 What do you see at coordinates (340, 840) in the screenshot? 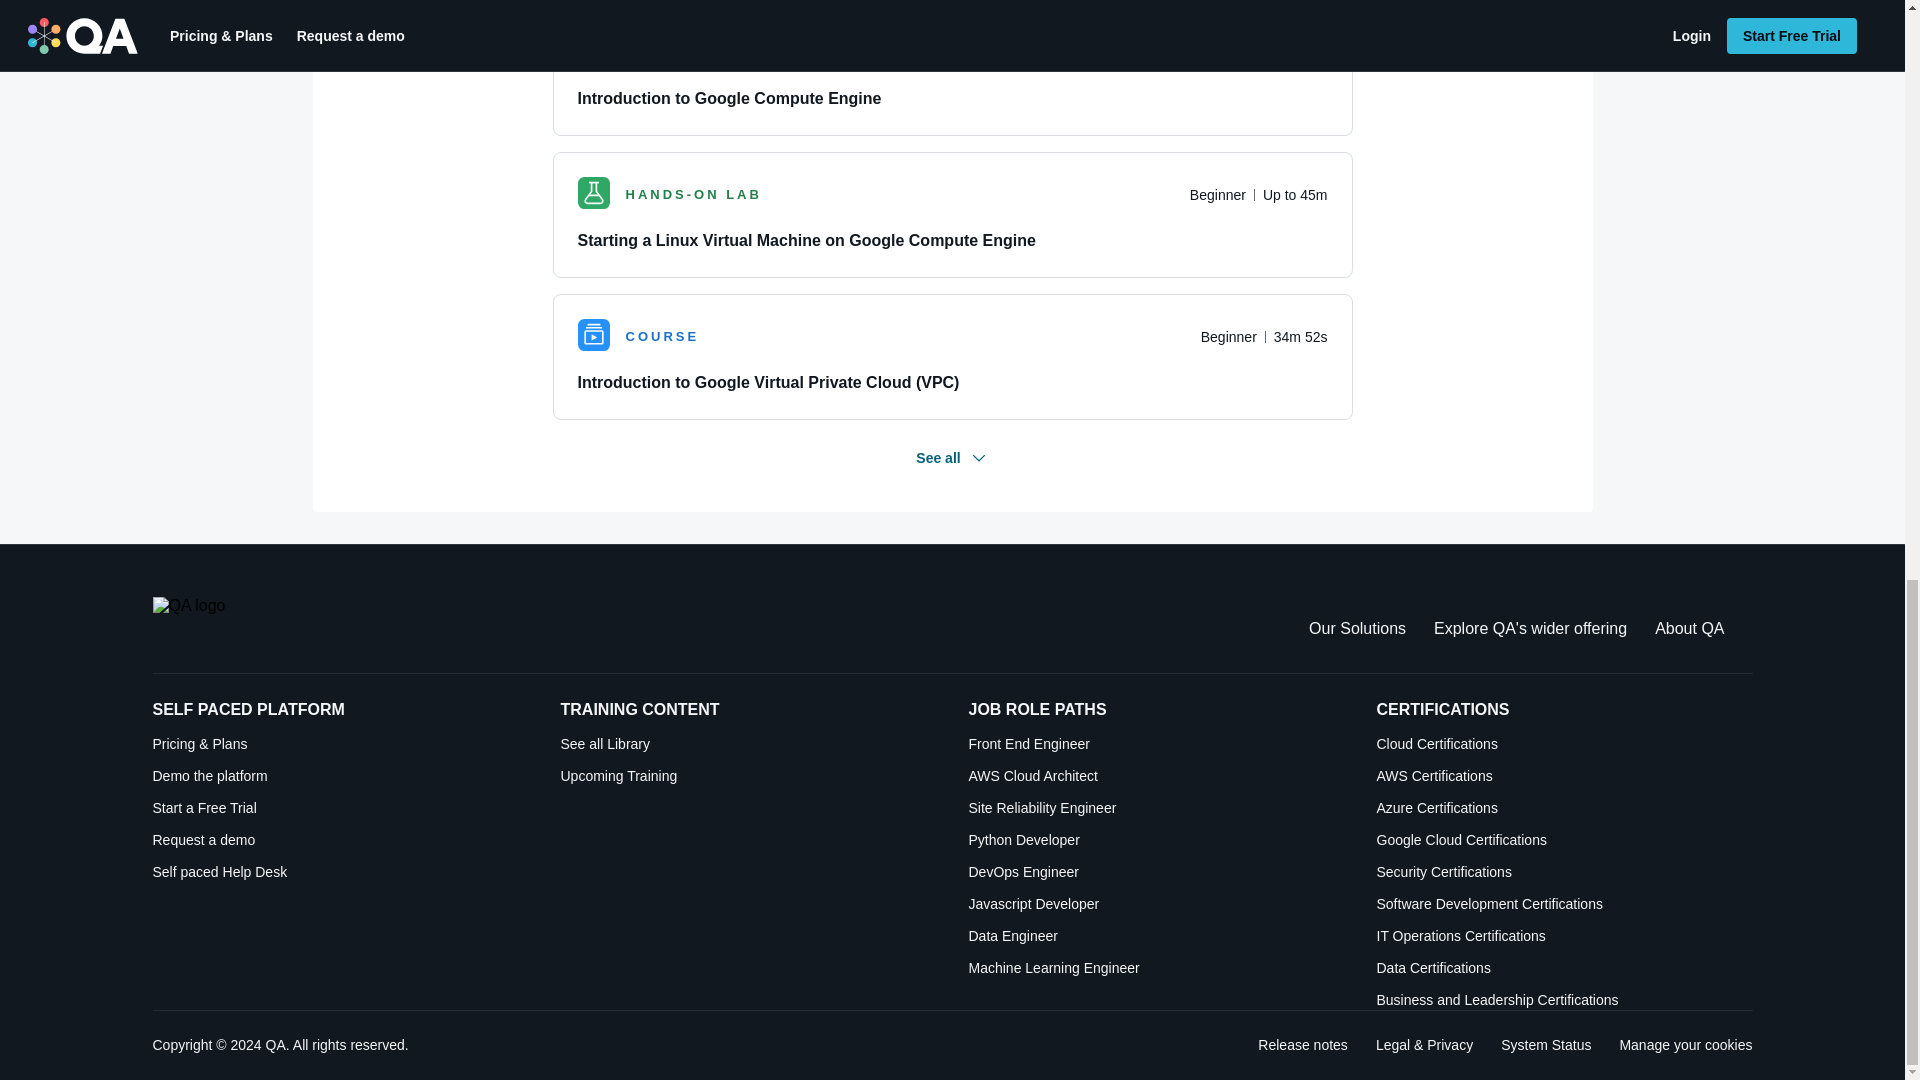
I see `Request a demo` at bounding box center [340, 840].